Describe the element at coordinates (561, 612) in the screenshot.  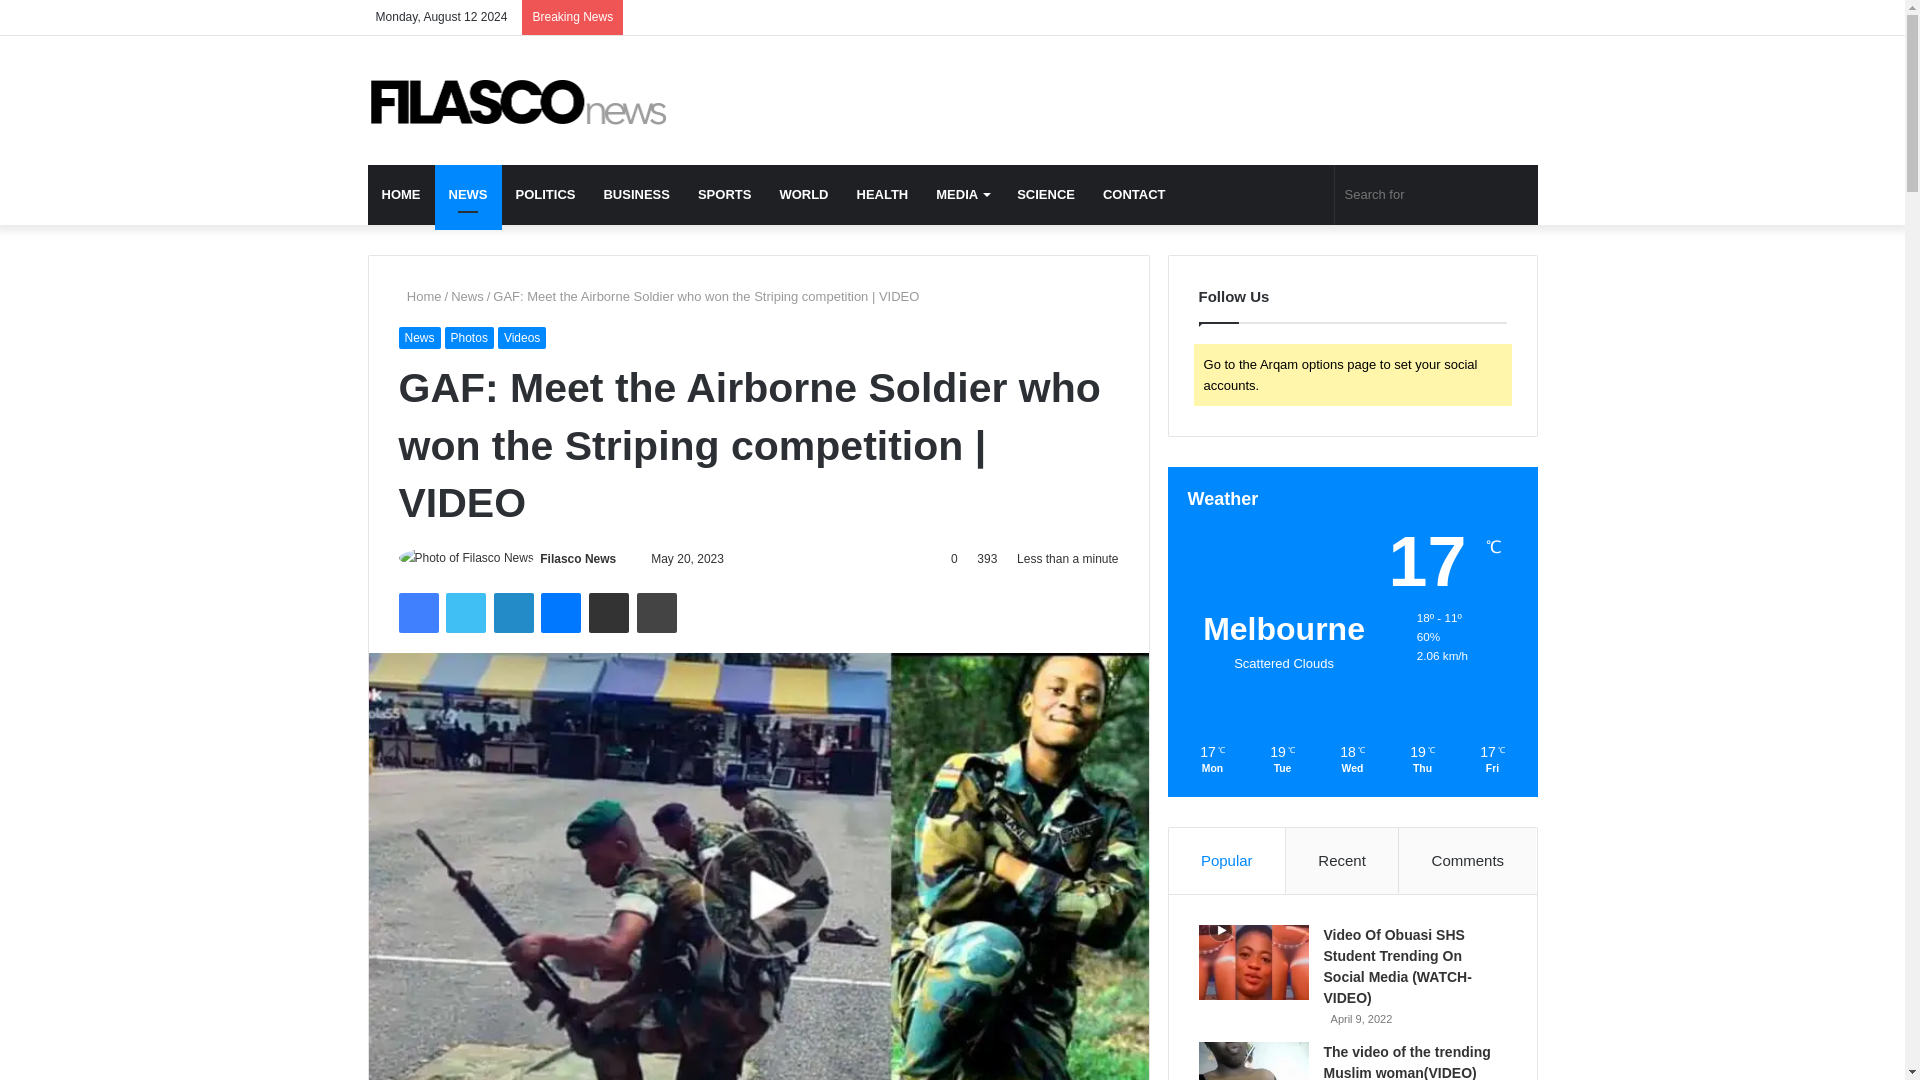
I see `Messenger` at that location.